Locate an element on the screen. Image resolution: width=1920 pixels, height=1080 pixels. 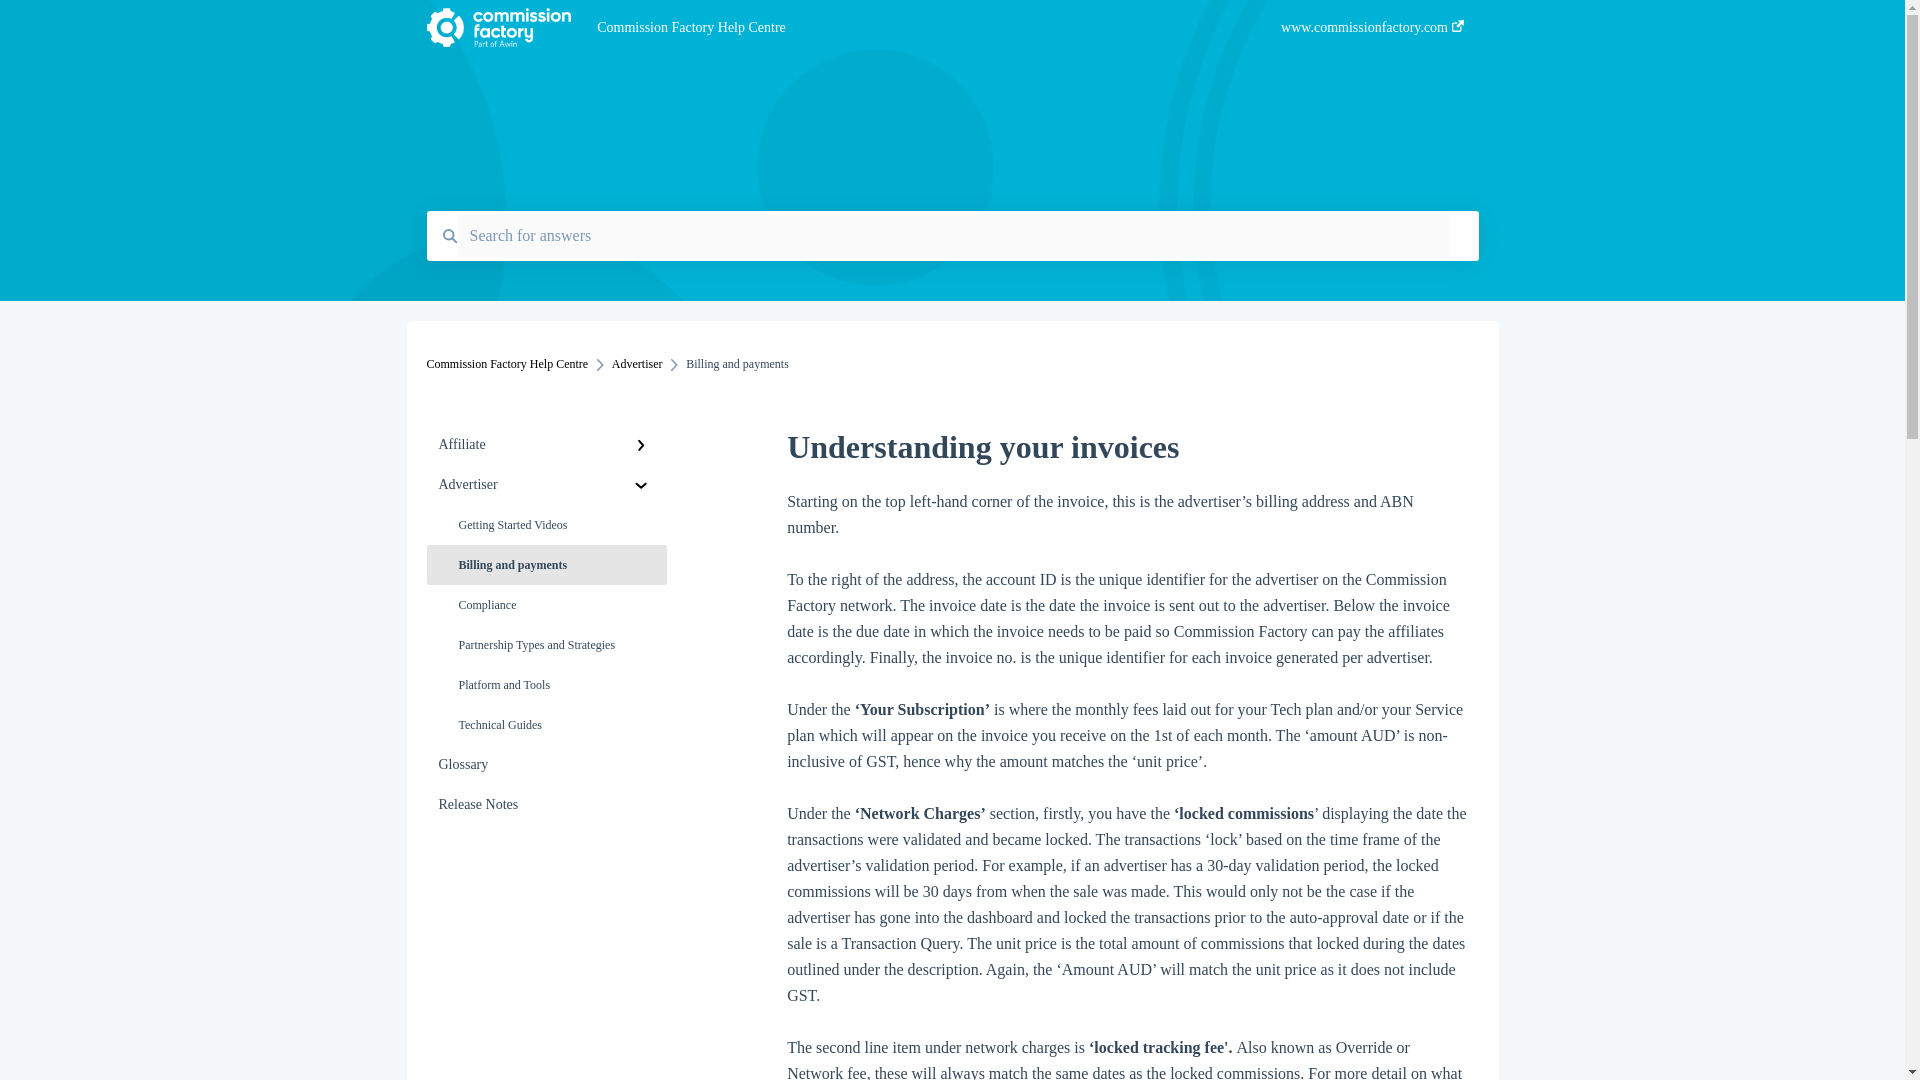
www.commissionfactory.com is located at coordinates (1372, 33).